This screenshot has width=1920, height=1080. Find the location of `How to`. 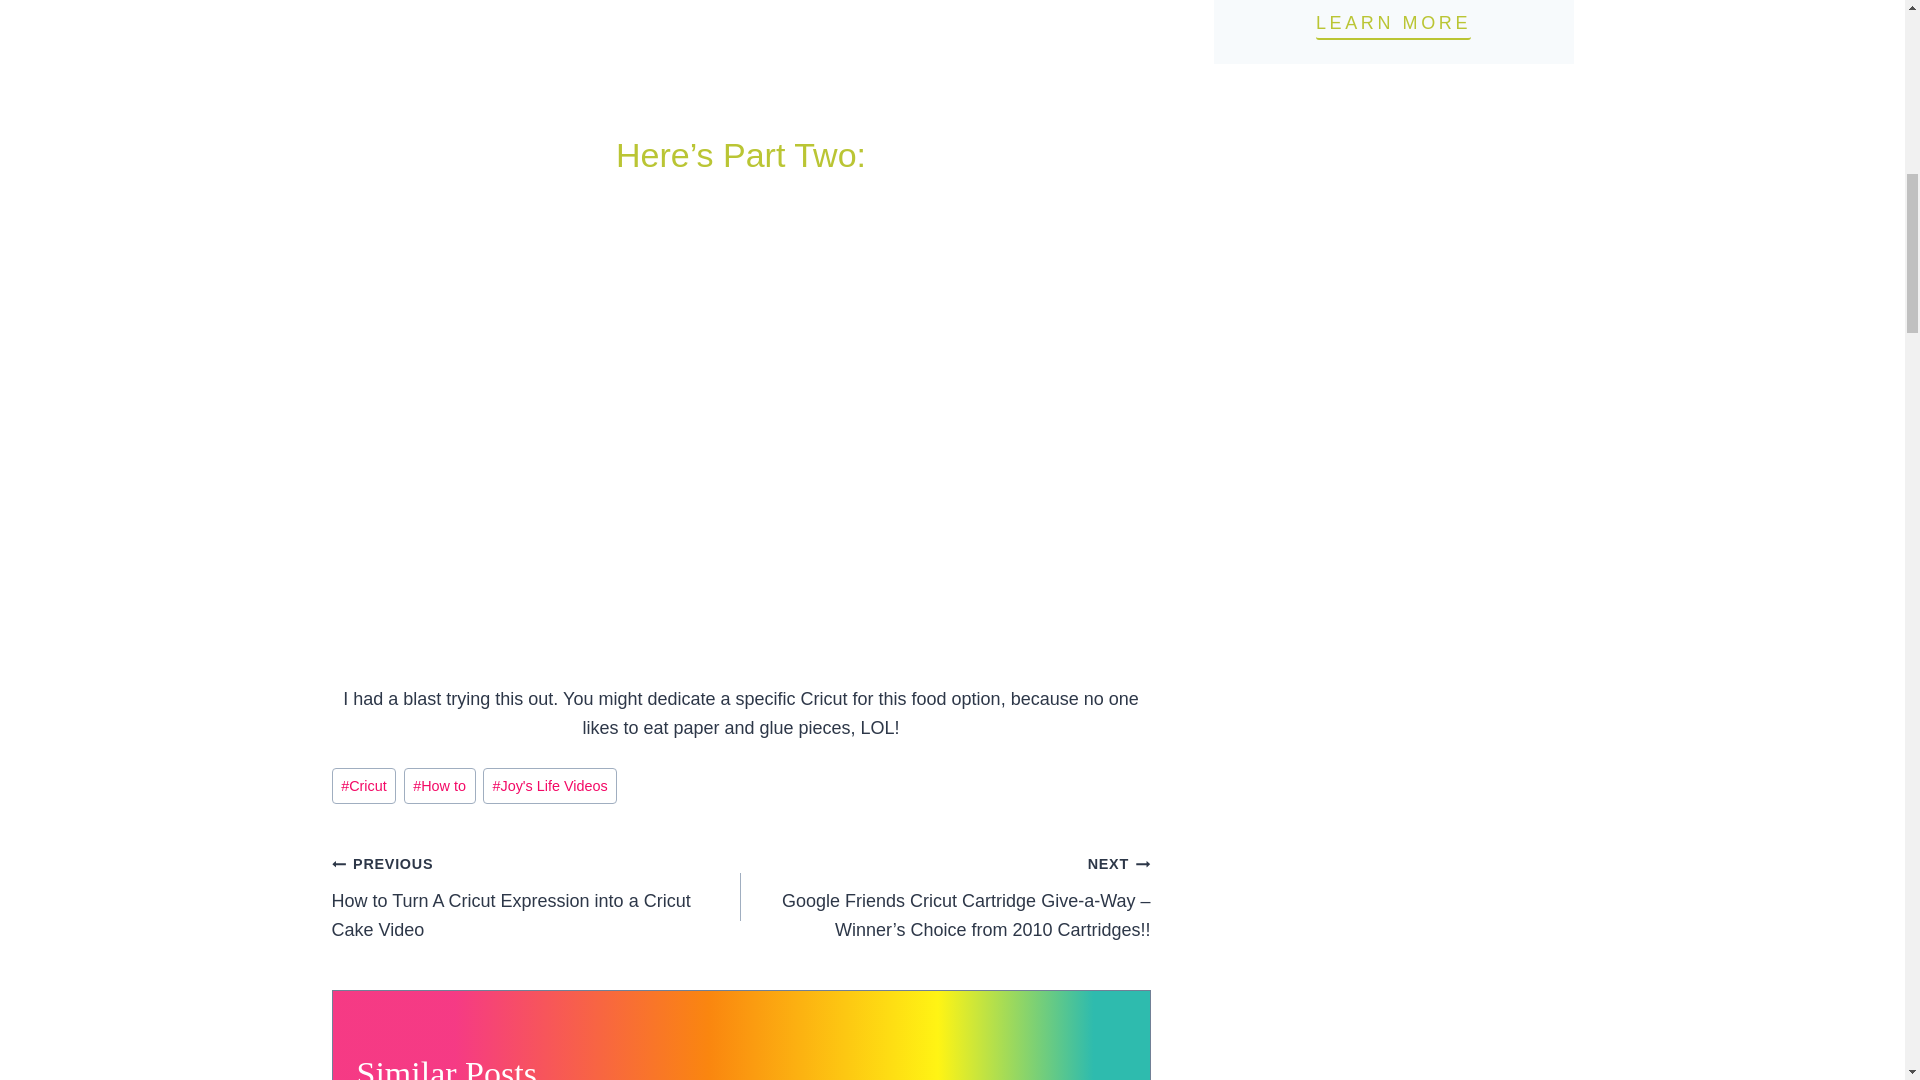

How to is located at coordinates (440, 786).